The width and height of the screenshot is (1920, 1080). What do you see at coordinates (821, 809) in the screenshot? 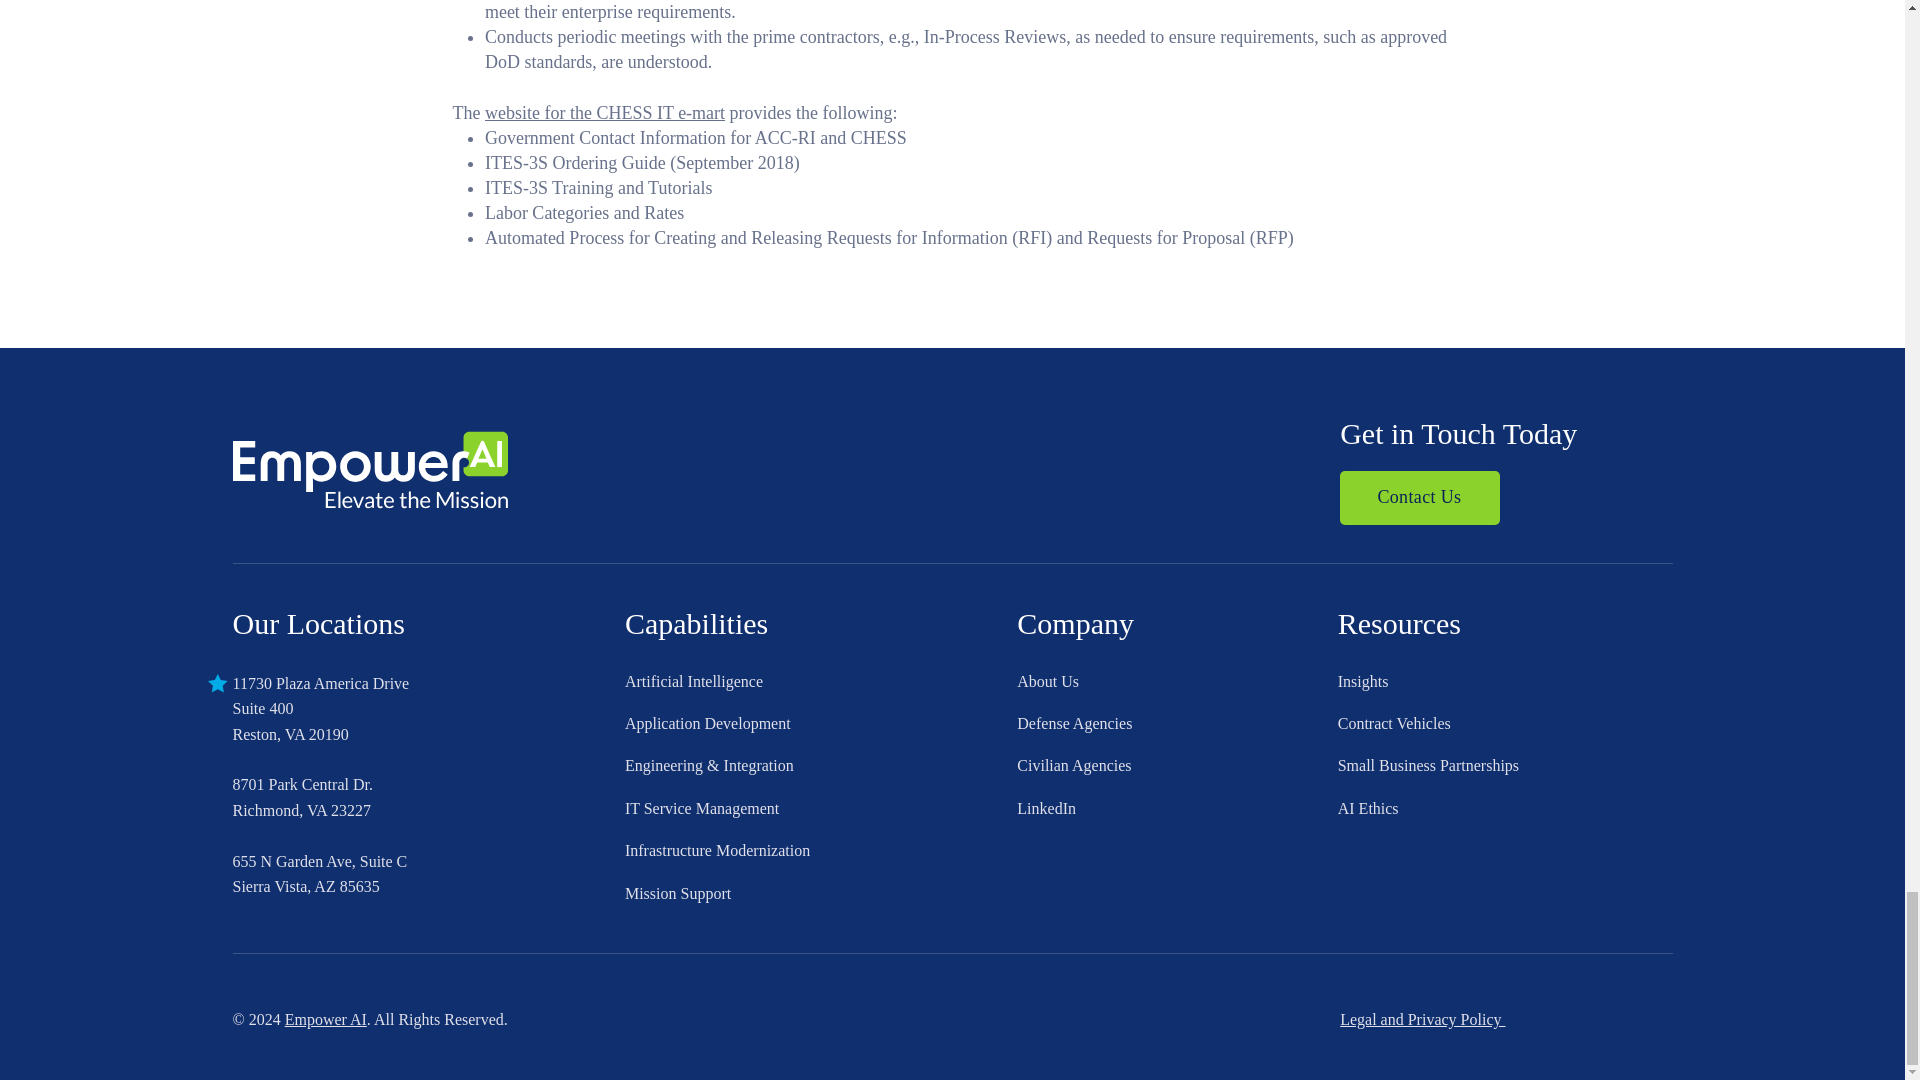
I see `IT Service Management` at bounding box center [821, 809].